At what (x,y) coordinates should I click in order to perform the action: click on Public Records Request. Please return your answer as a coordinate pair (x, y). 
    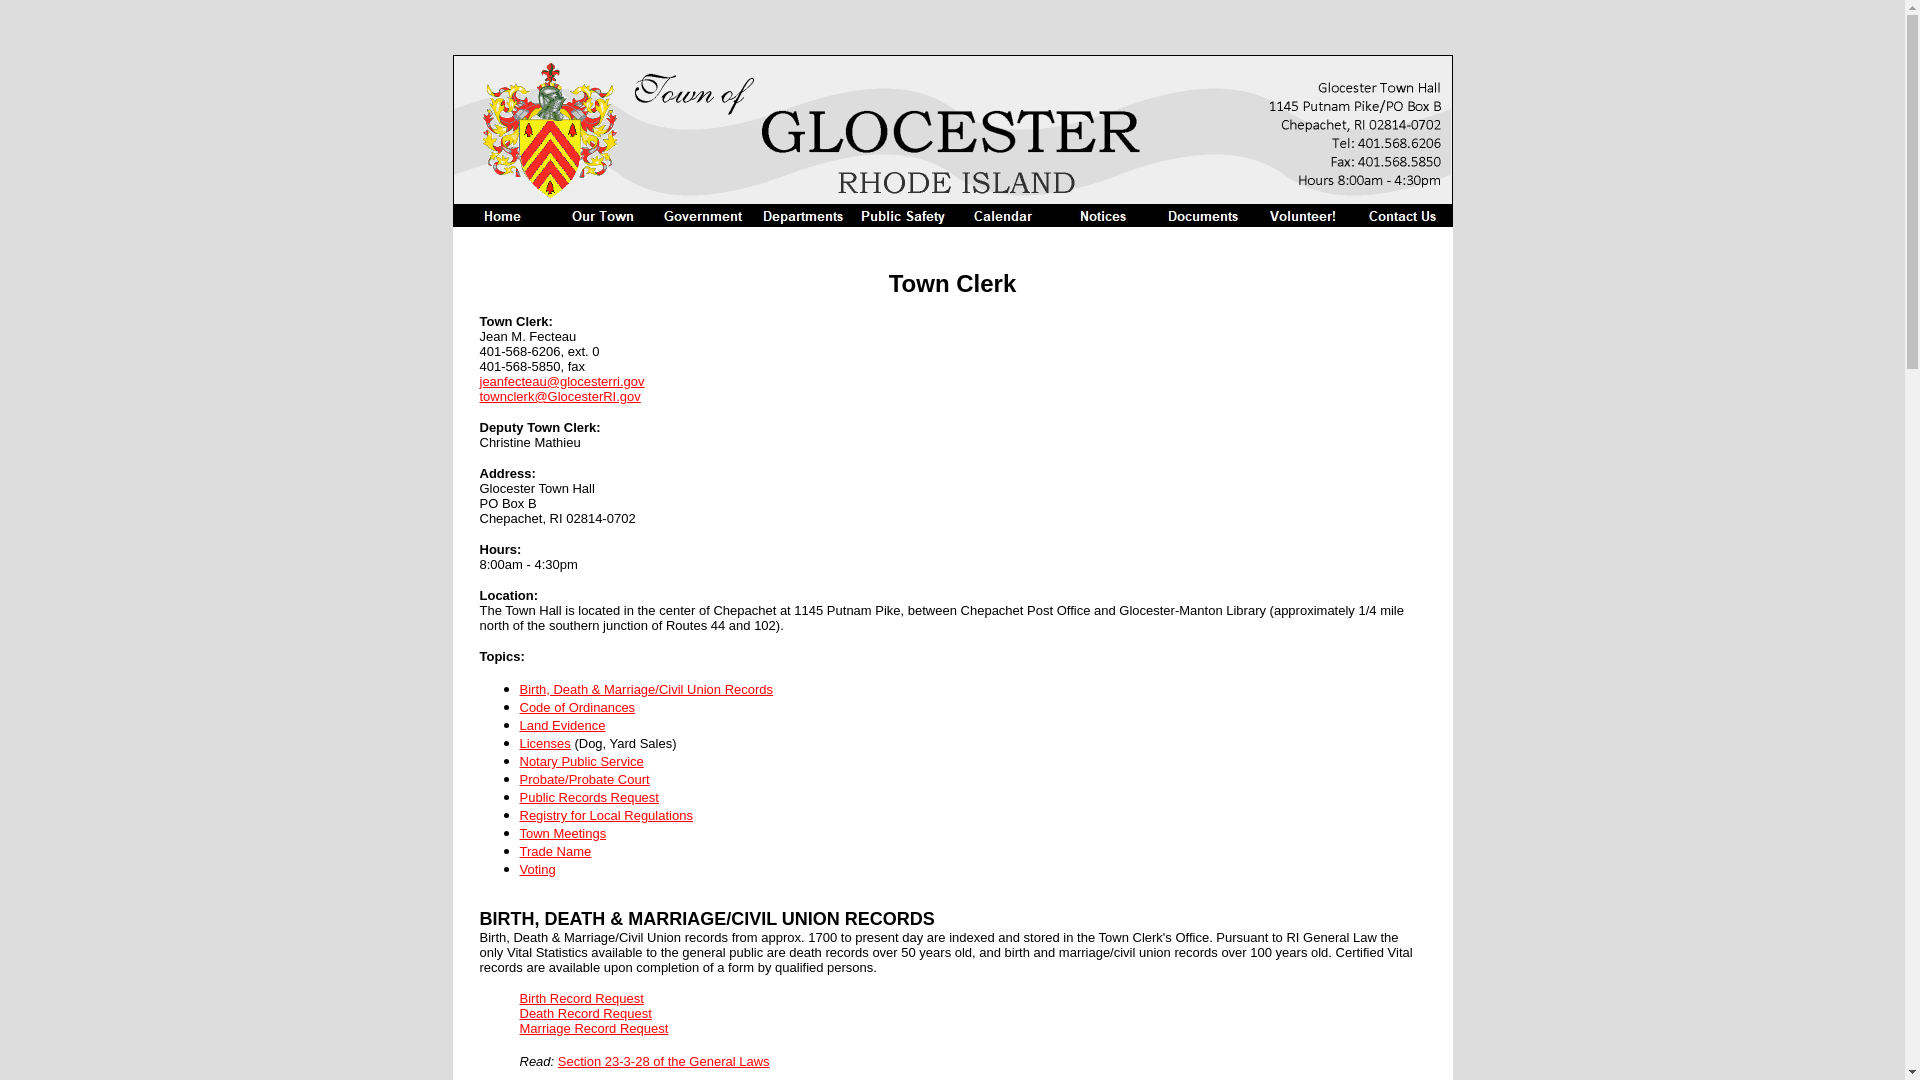
    Looking at the image, I should click on (589, 796).